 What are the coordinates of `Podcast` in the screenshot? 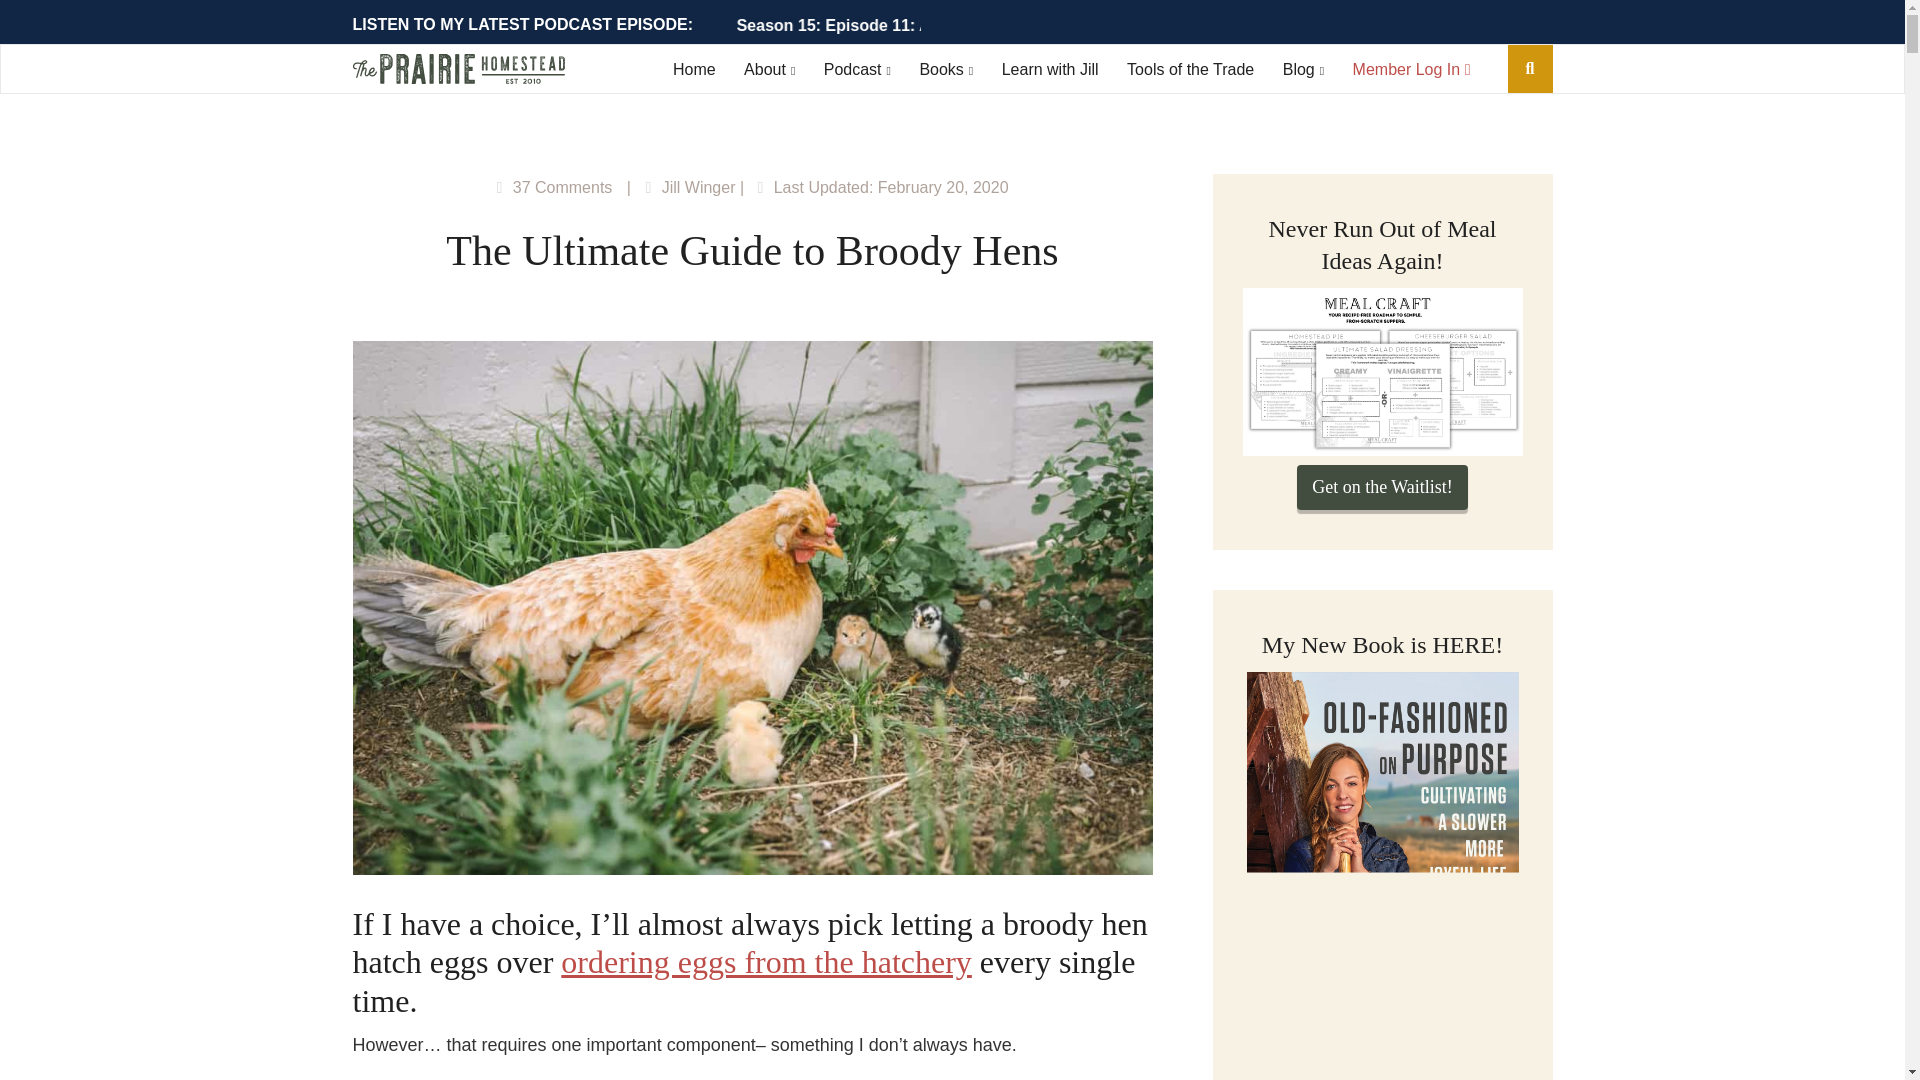 It's located at (856, 68).